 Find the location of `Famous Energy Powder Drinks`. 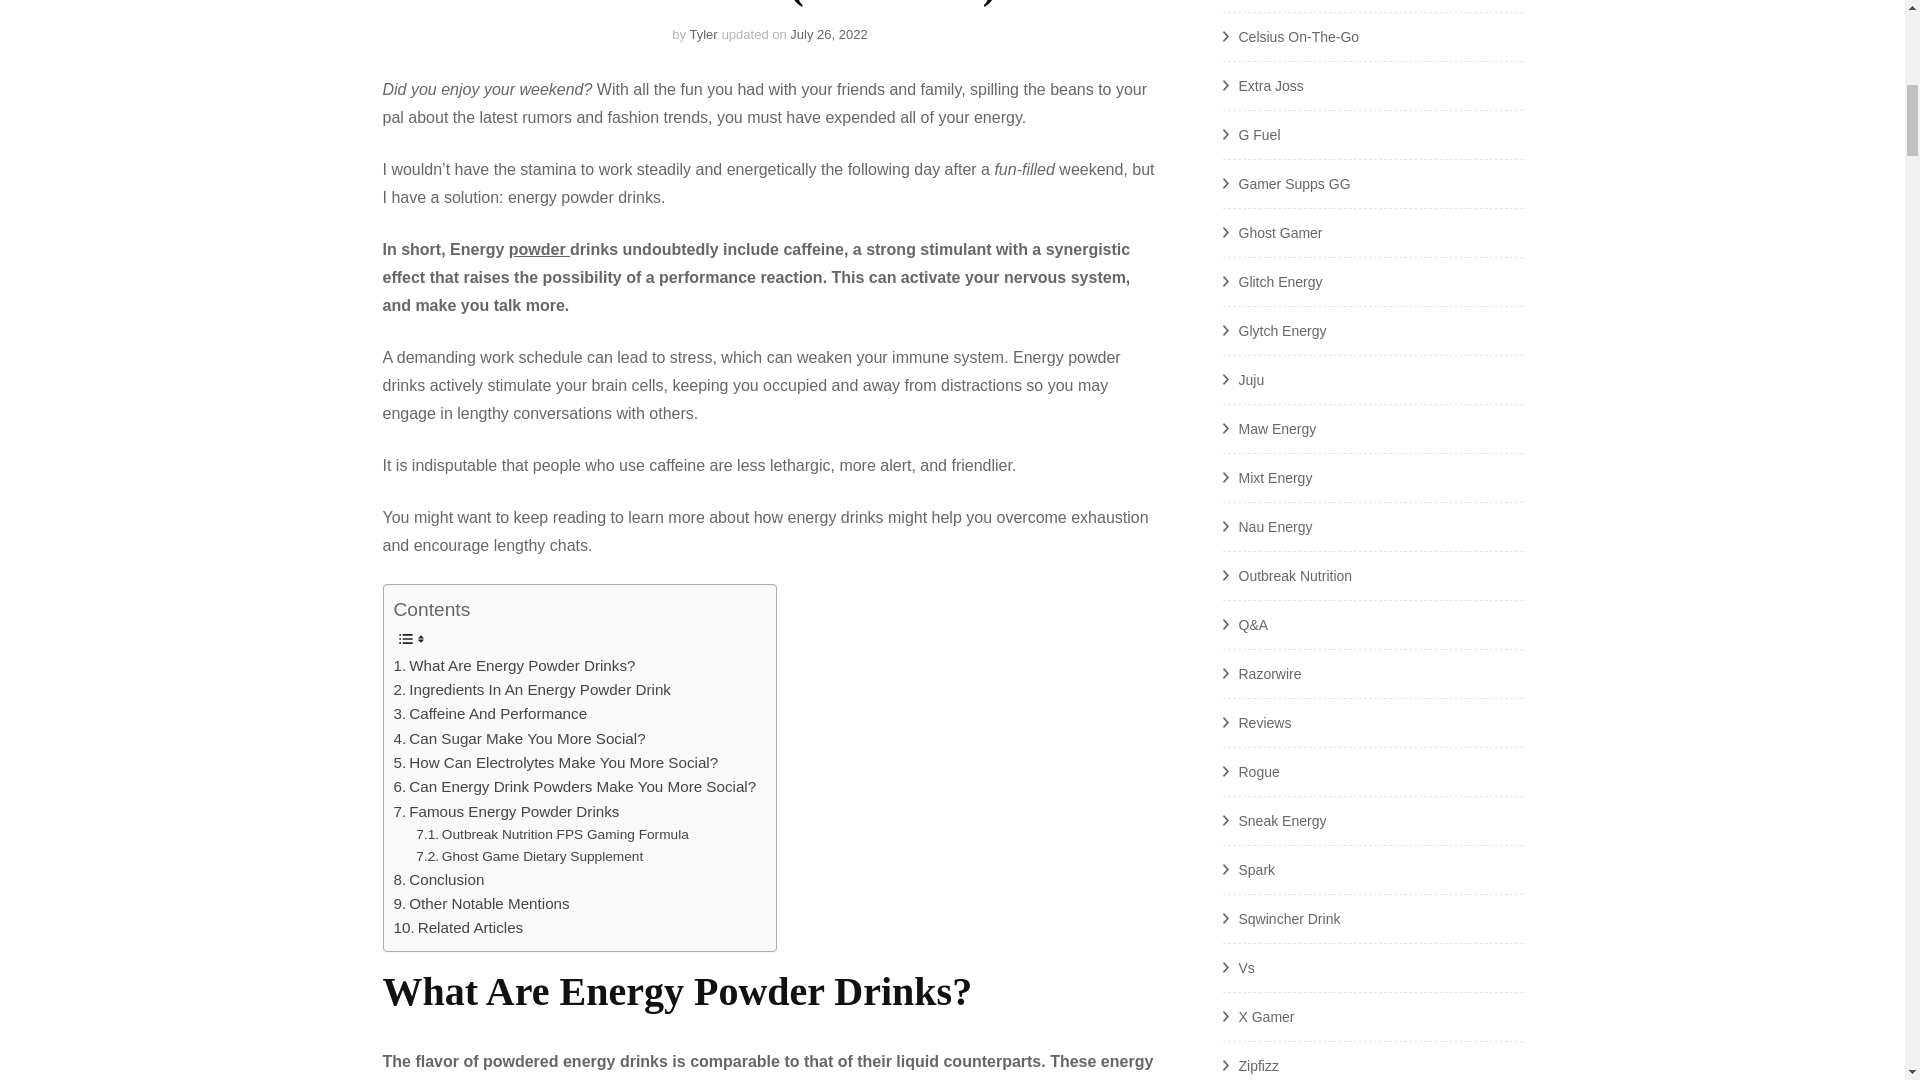

Famous Energy Powder Drinks is located at coordinates (506, 812).